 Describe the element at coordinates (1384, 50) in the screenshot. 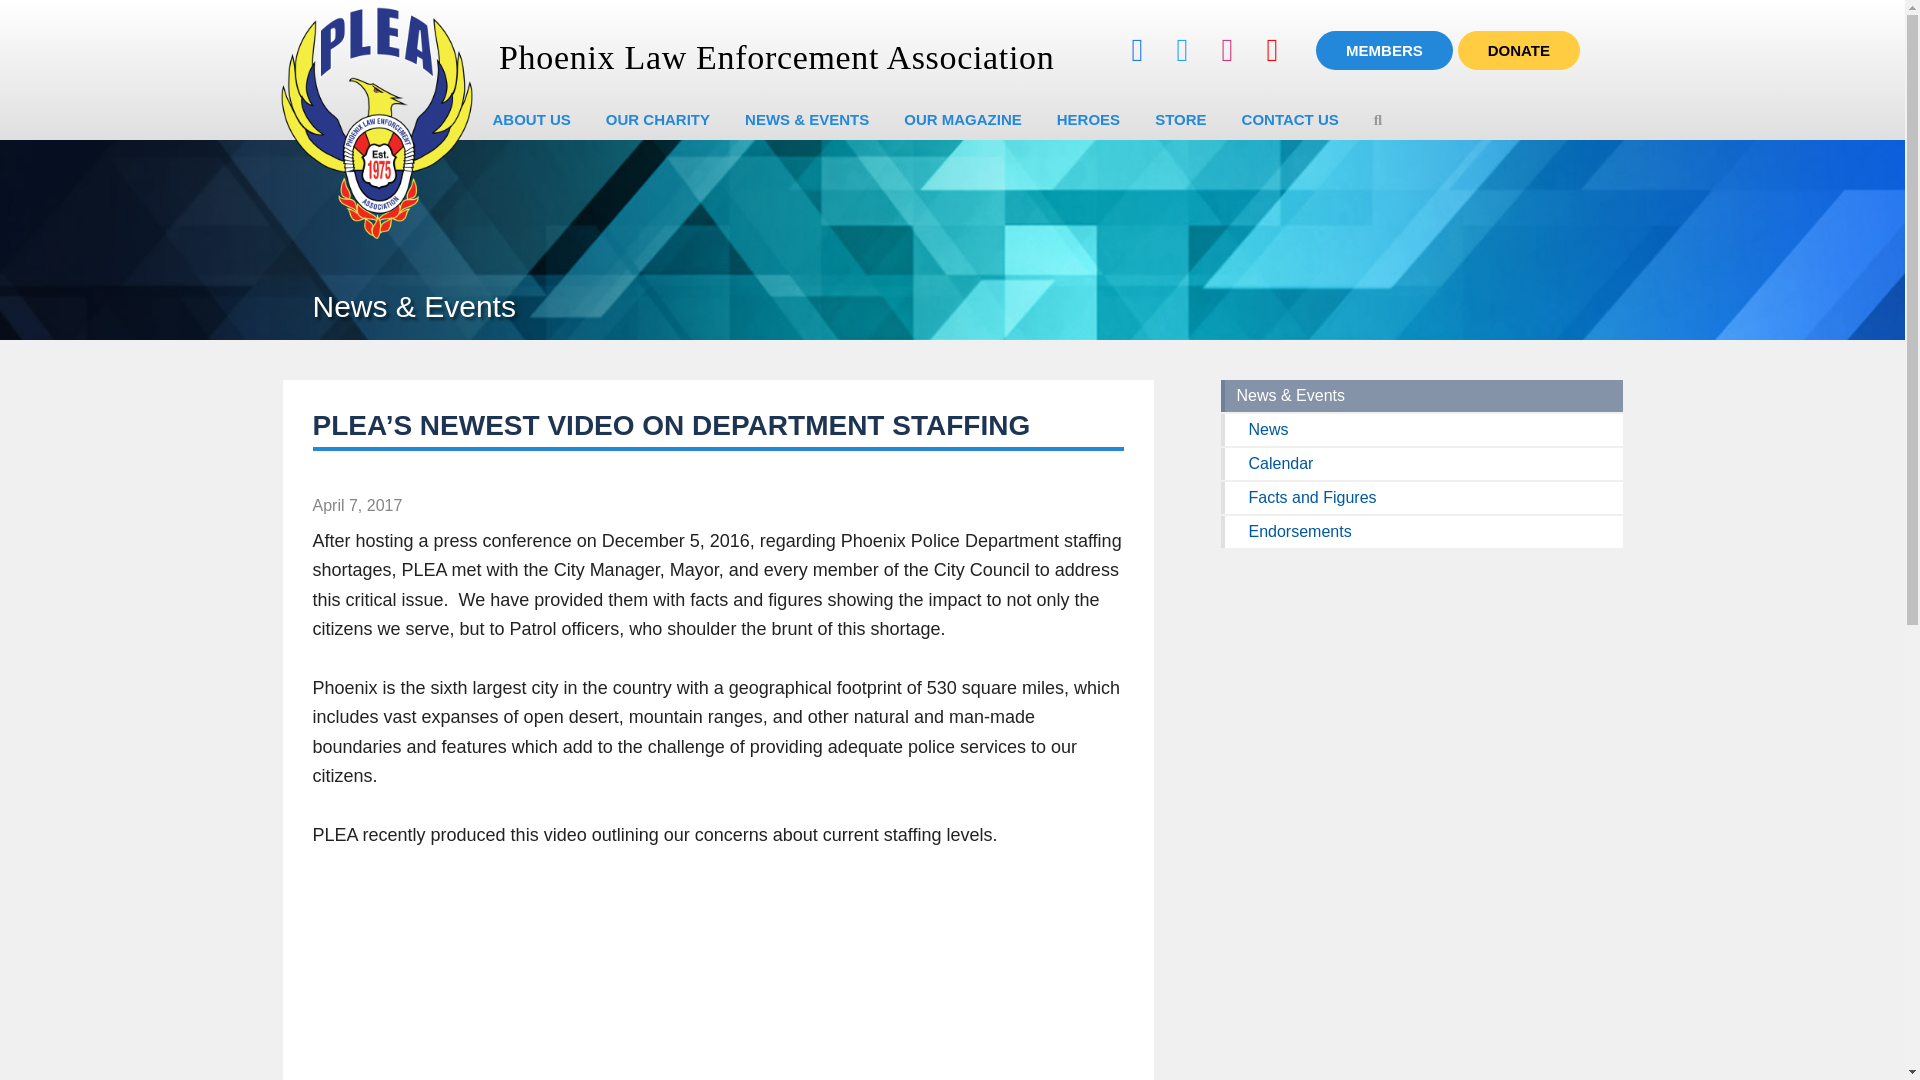

I see `MEMBERS` at that location.